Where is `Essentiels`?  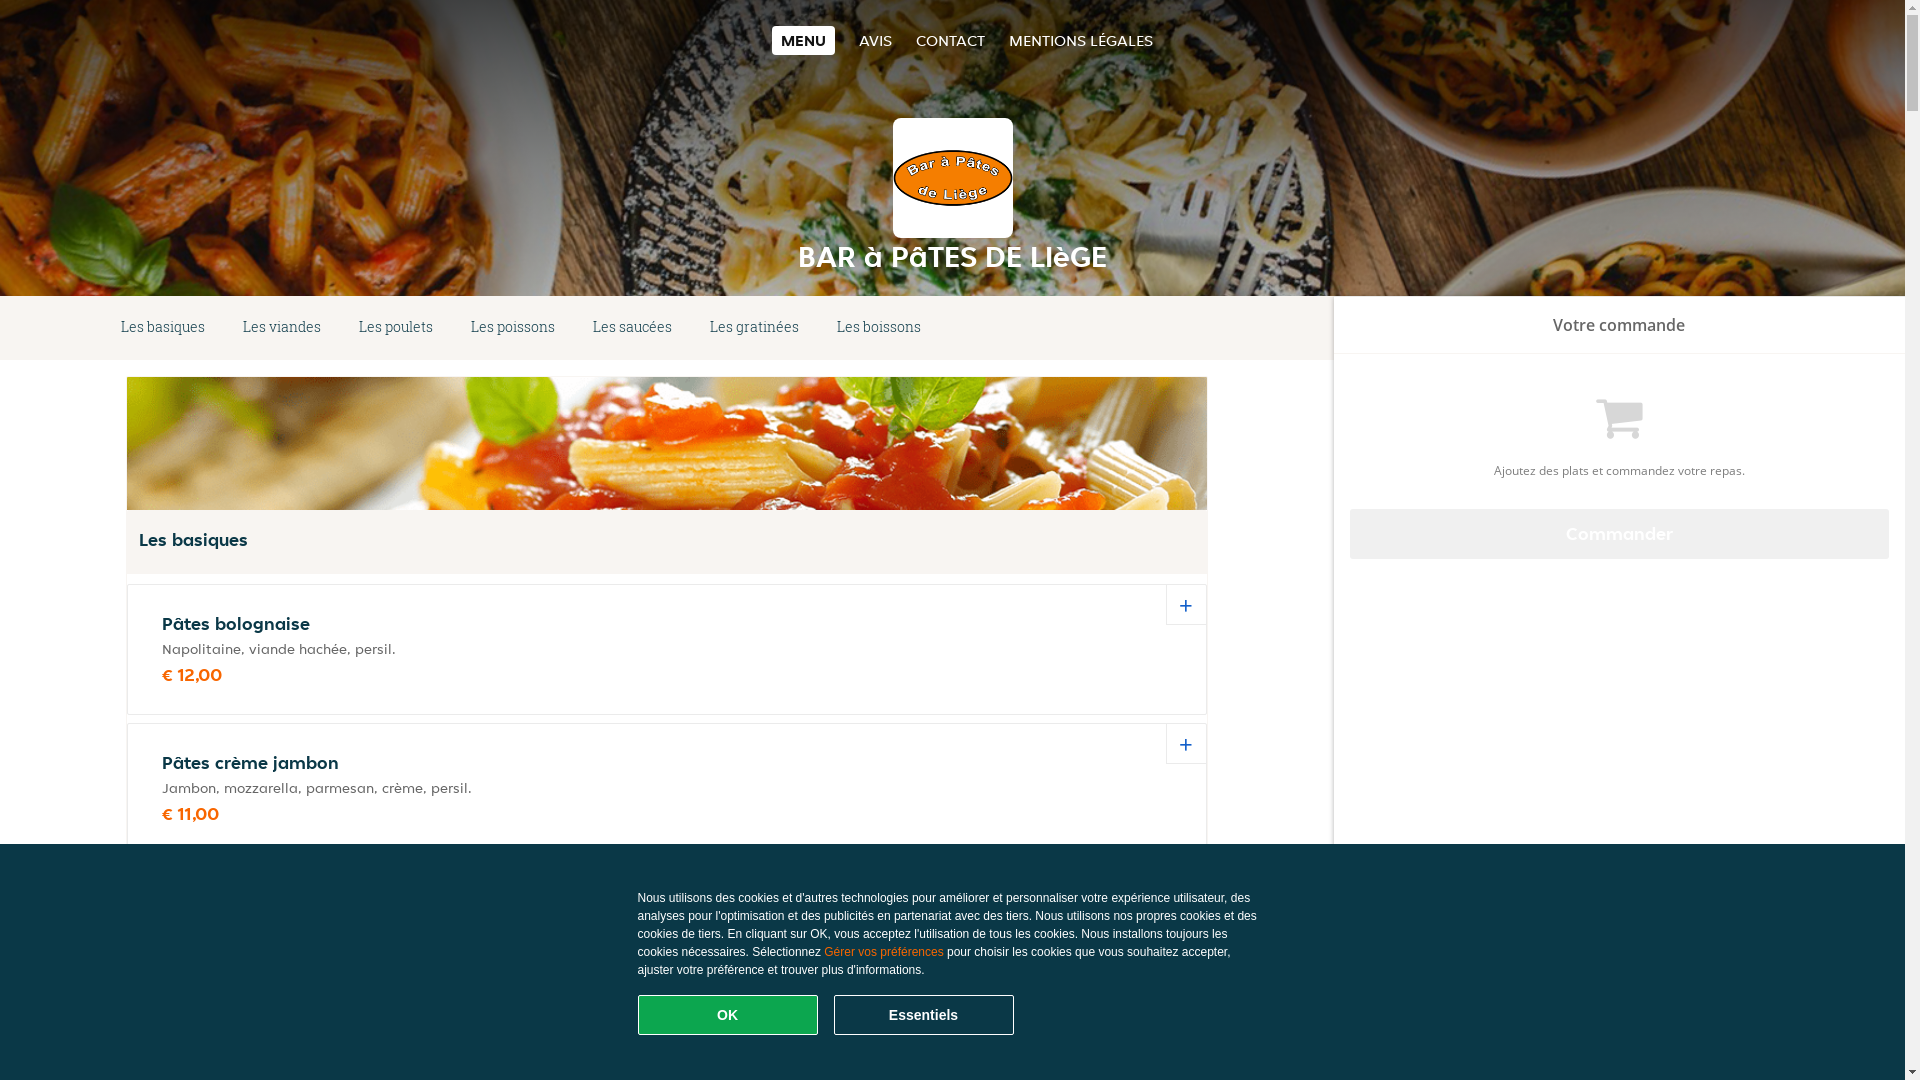
Essentiels is located at coordinates (924, 1015).